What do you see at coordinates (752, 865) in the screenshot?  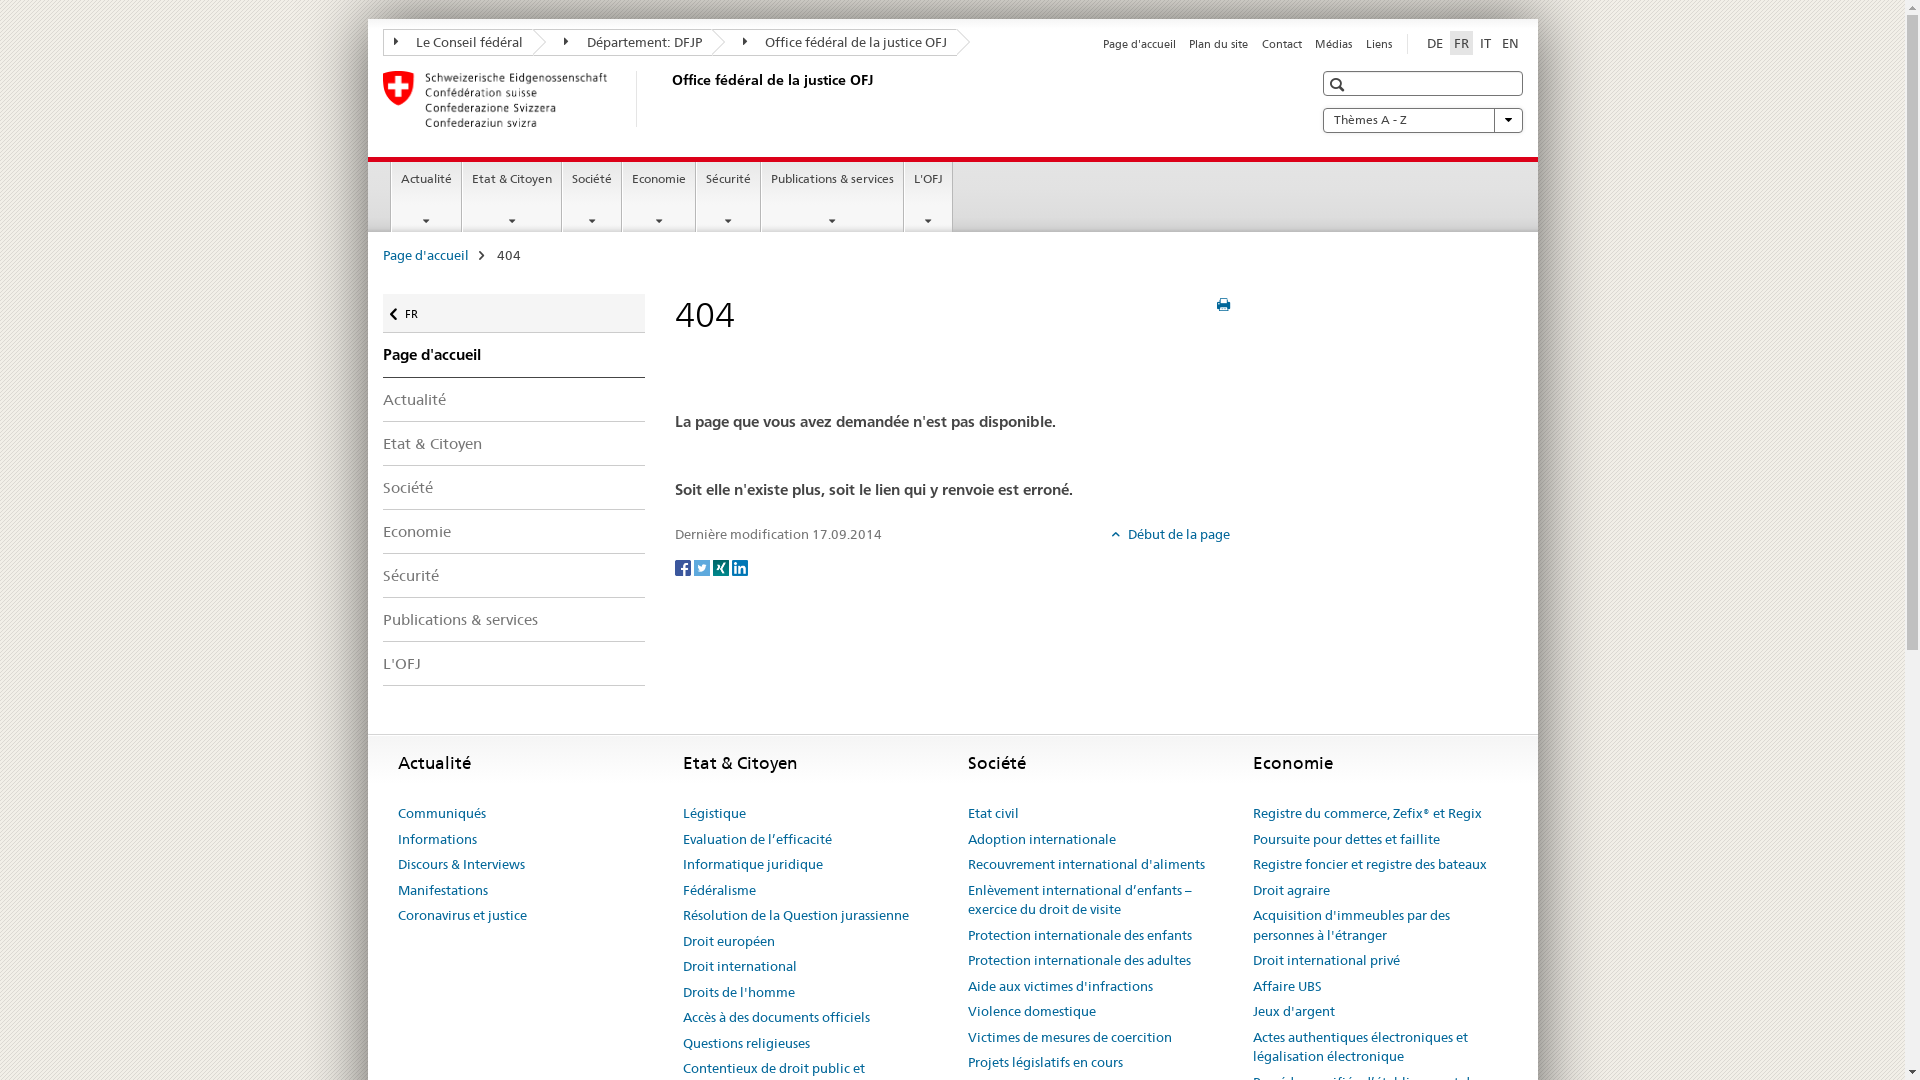 I see `Informatique juridique` at bounding box center [752, 865].